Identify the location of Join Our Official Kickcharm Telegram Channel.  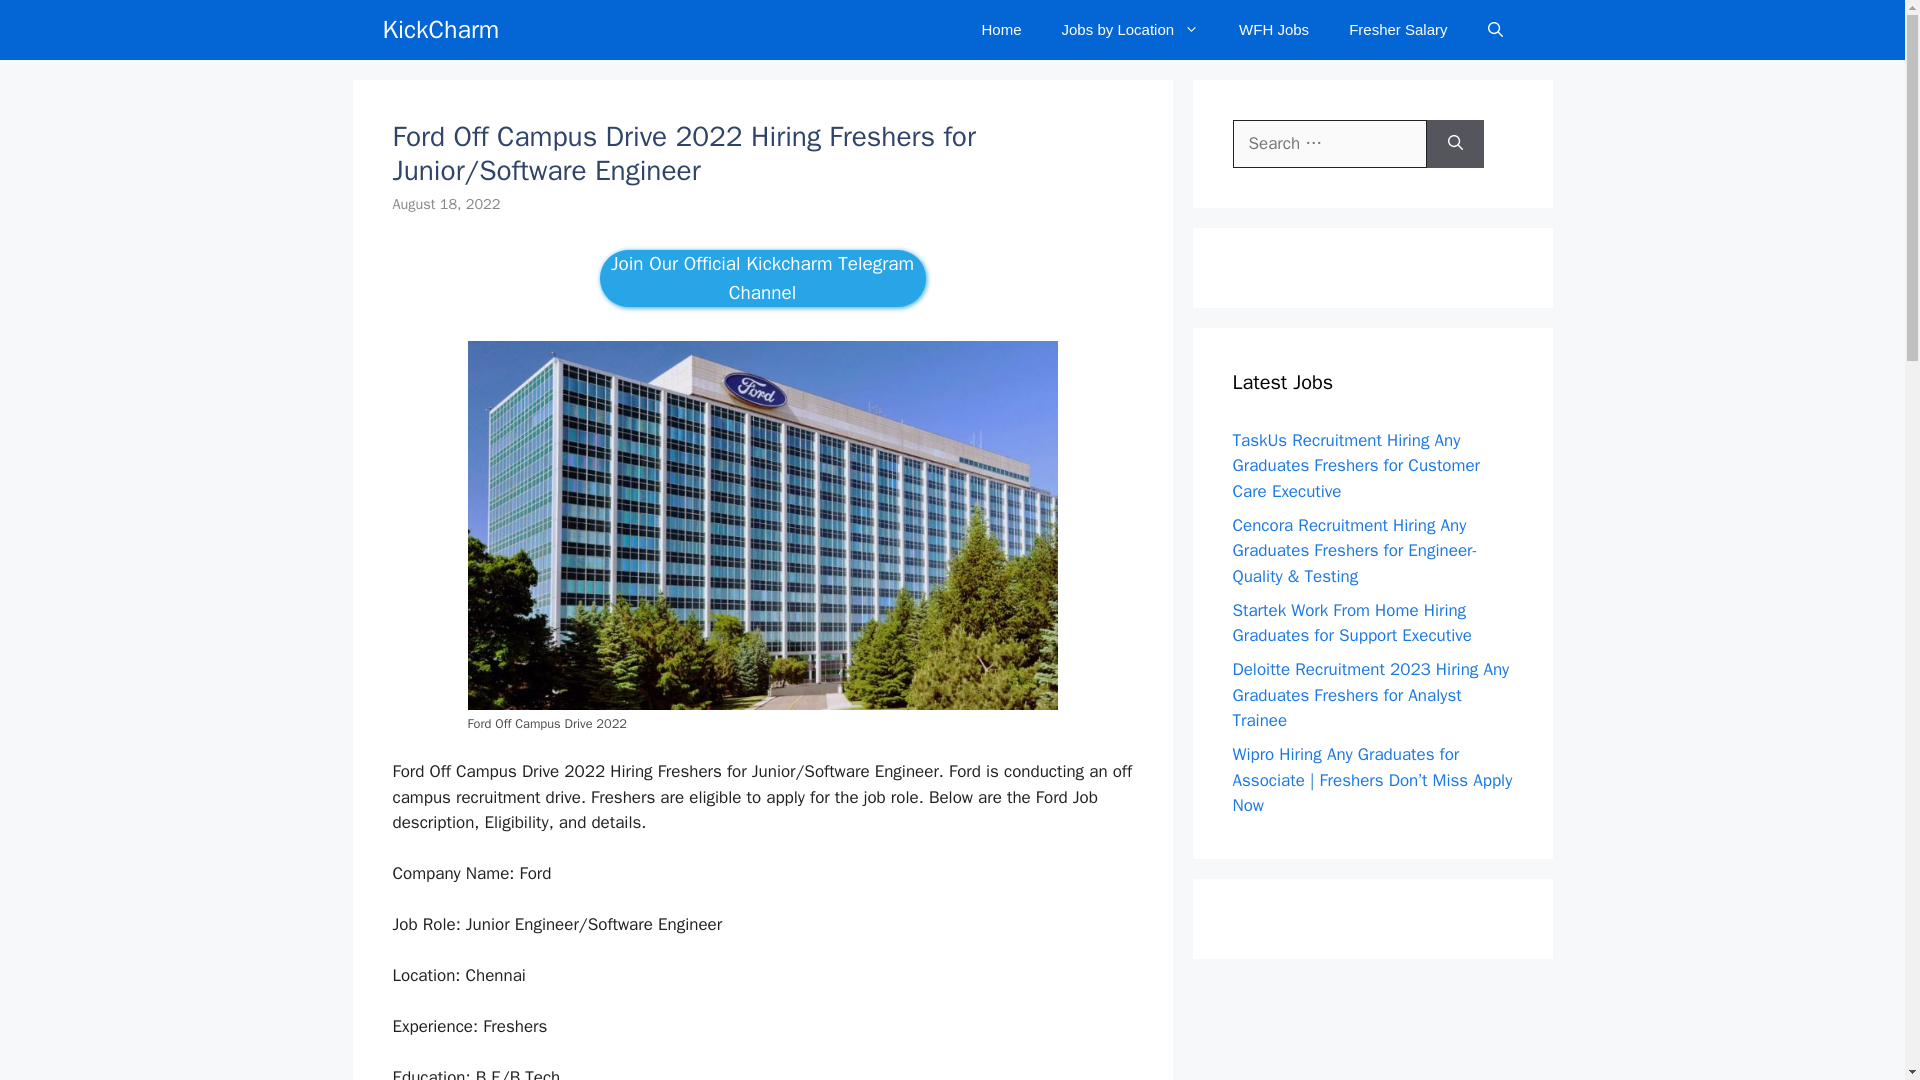
(762, 278).